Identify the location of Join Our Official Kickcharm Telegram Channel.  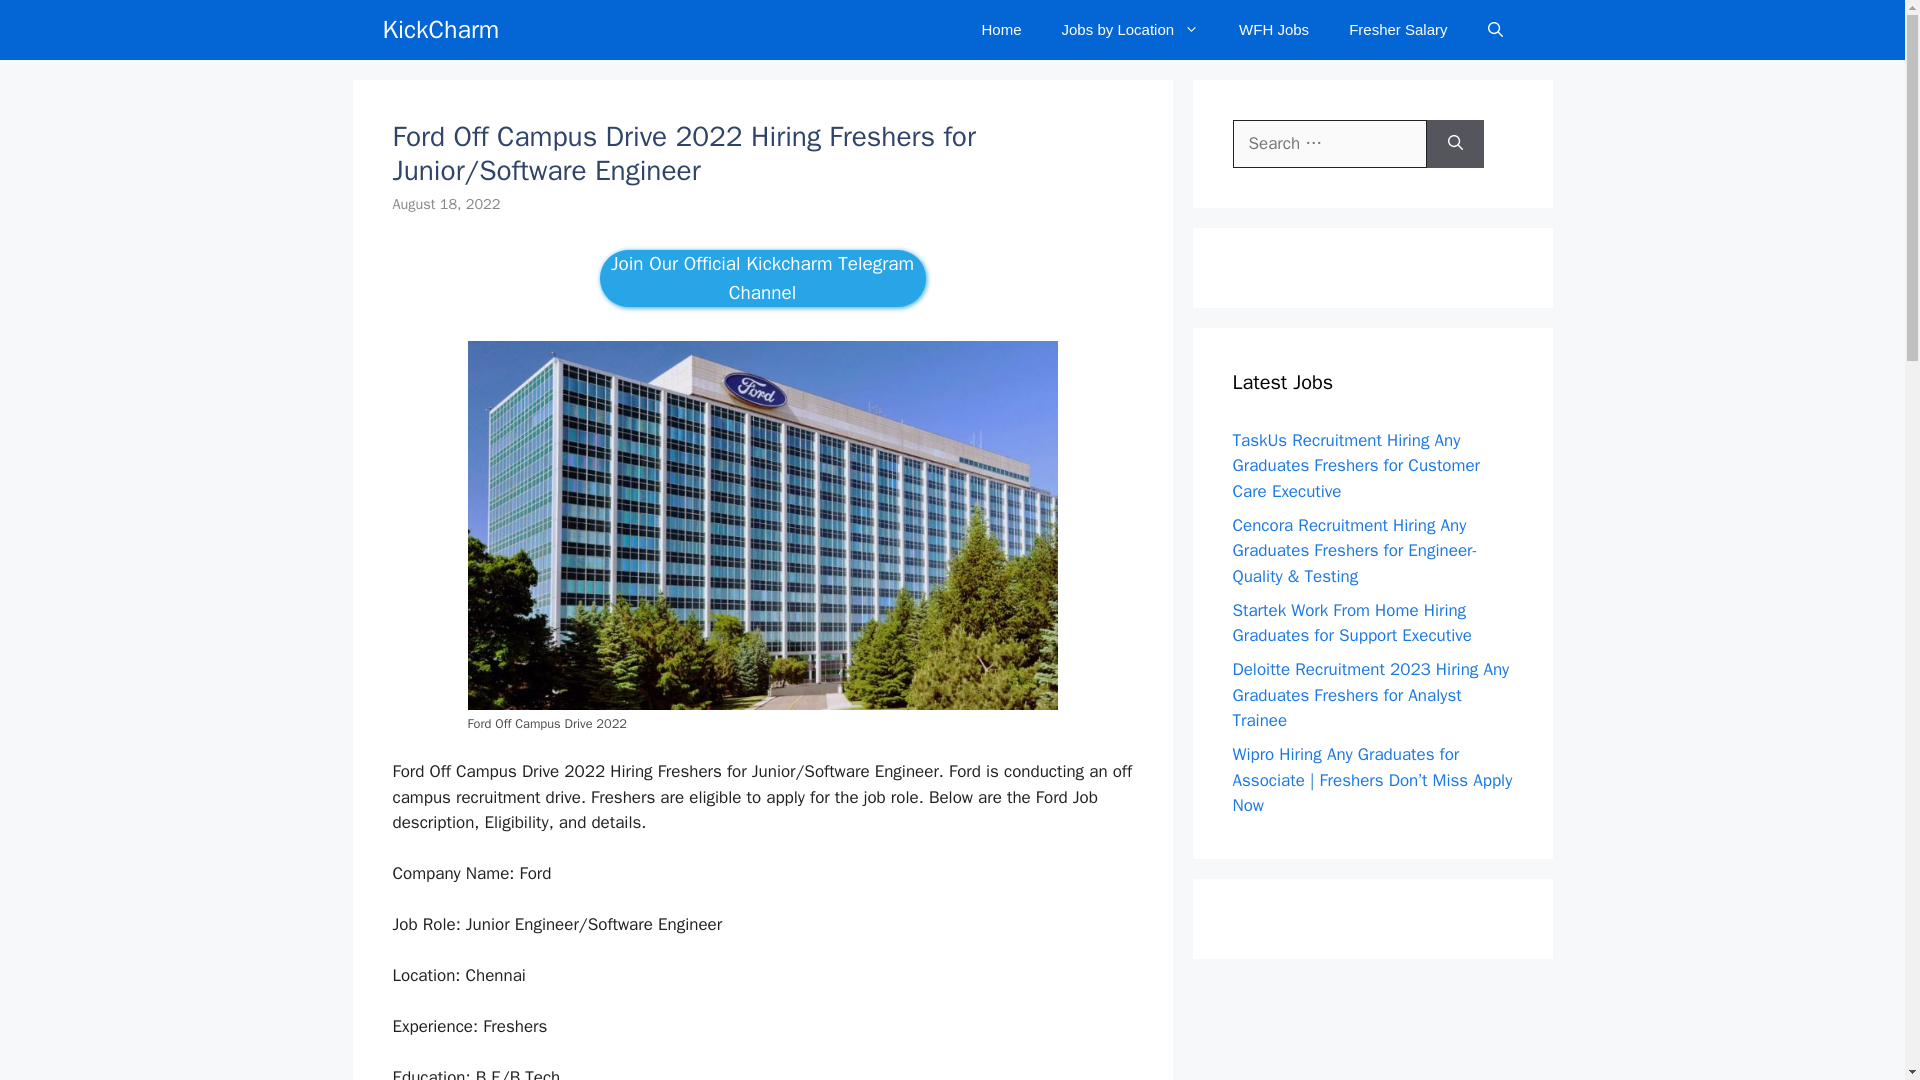
(762, 278).